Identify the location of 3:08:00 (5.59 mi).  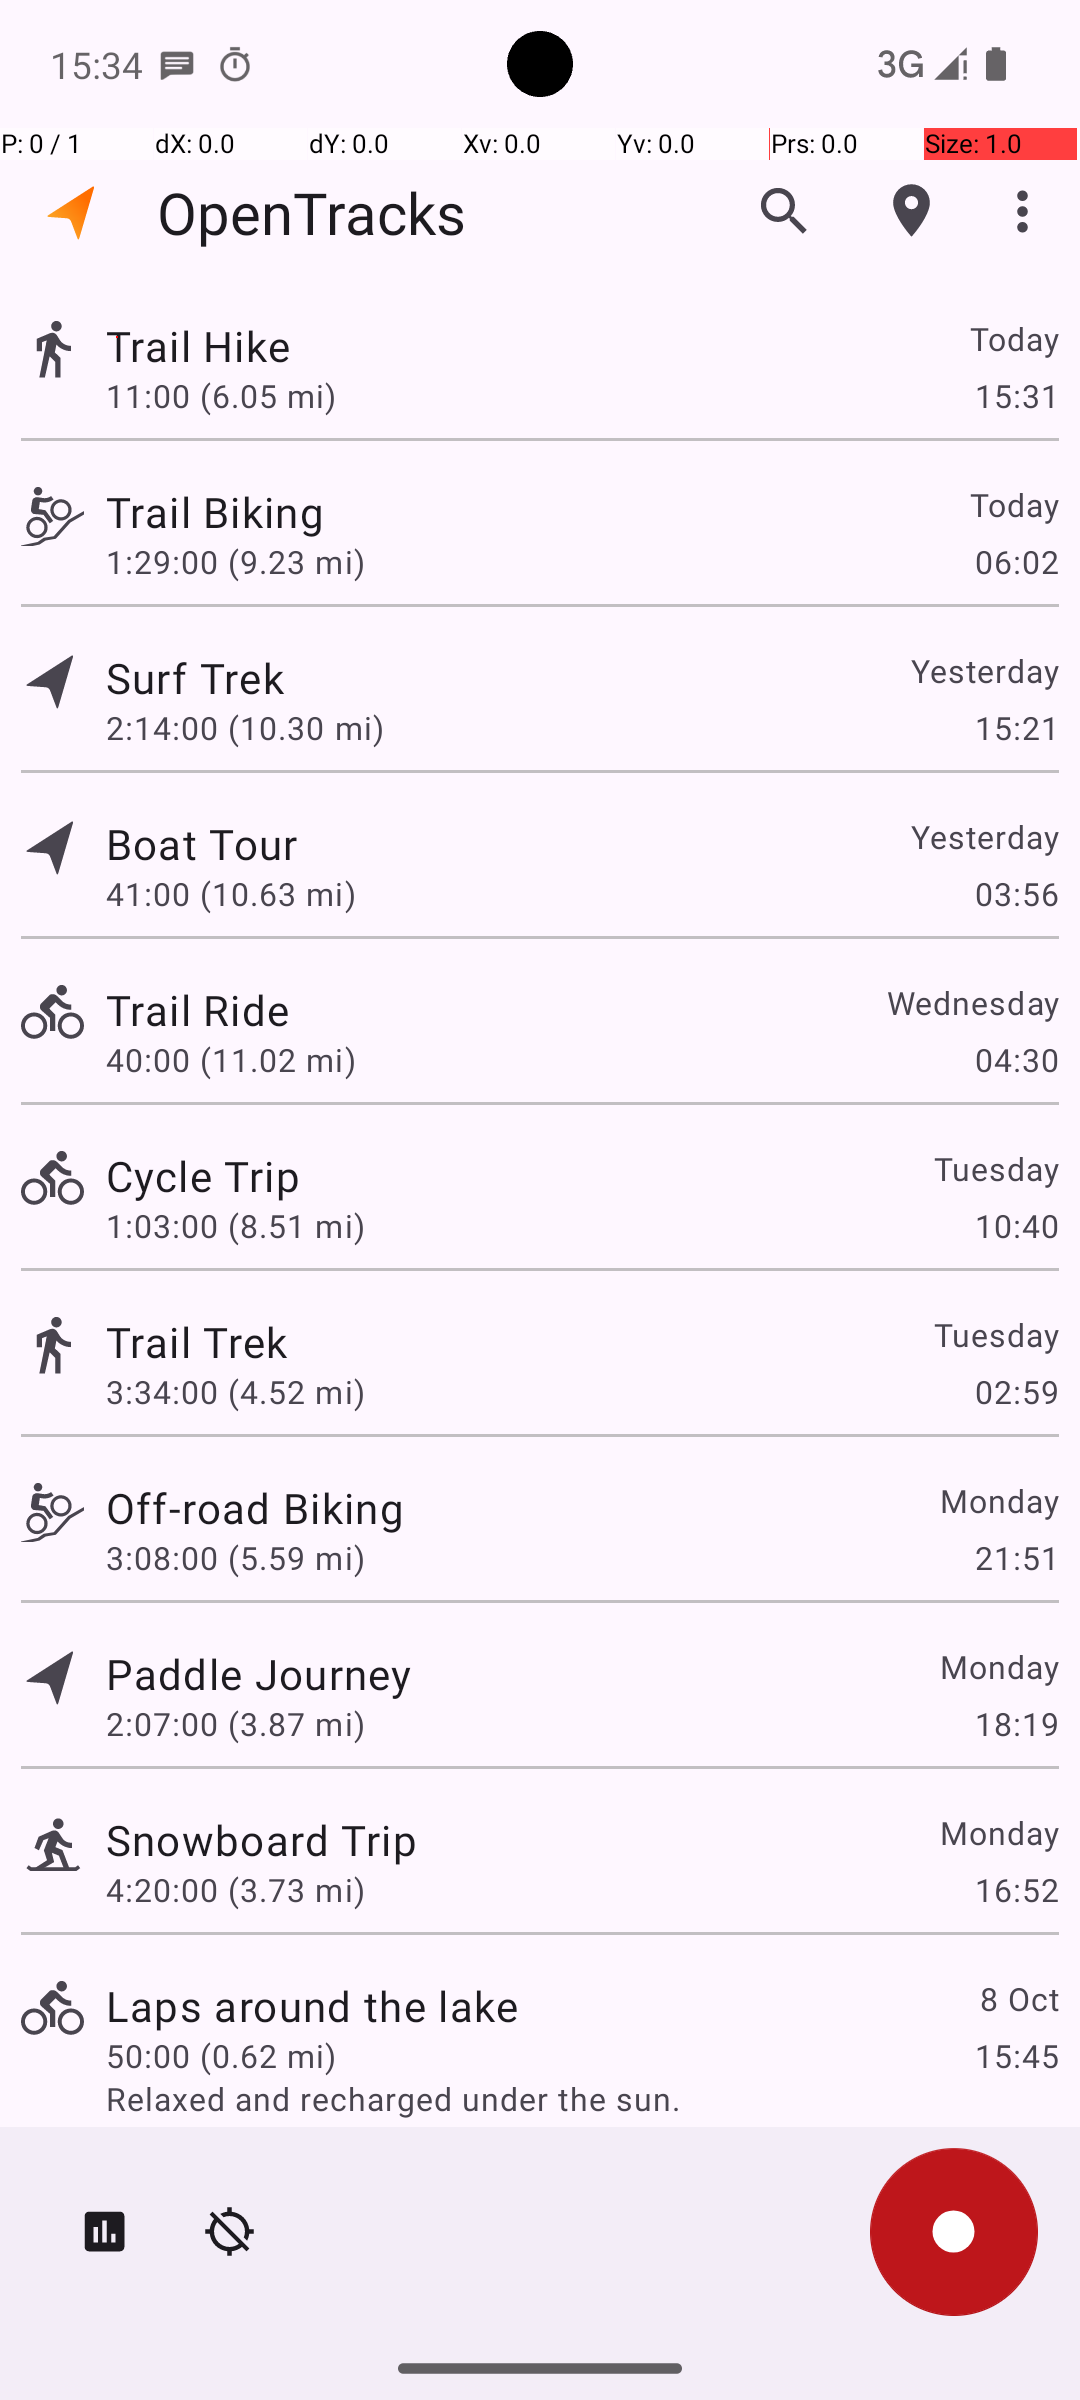
(236, 1558).